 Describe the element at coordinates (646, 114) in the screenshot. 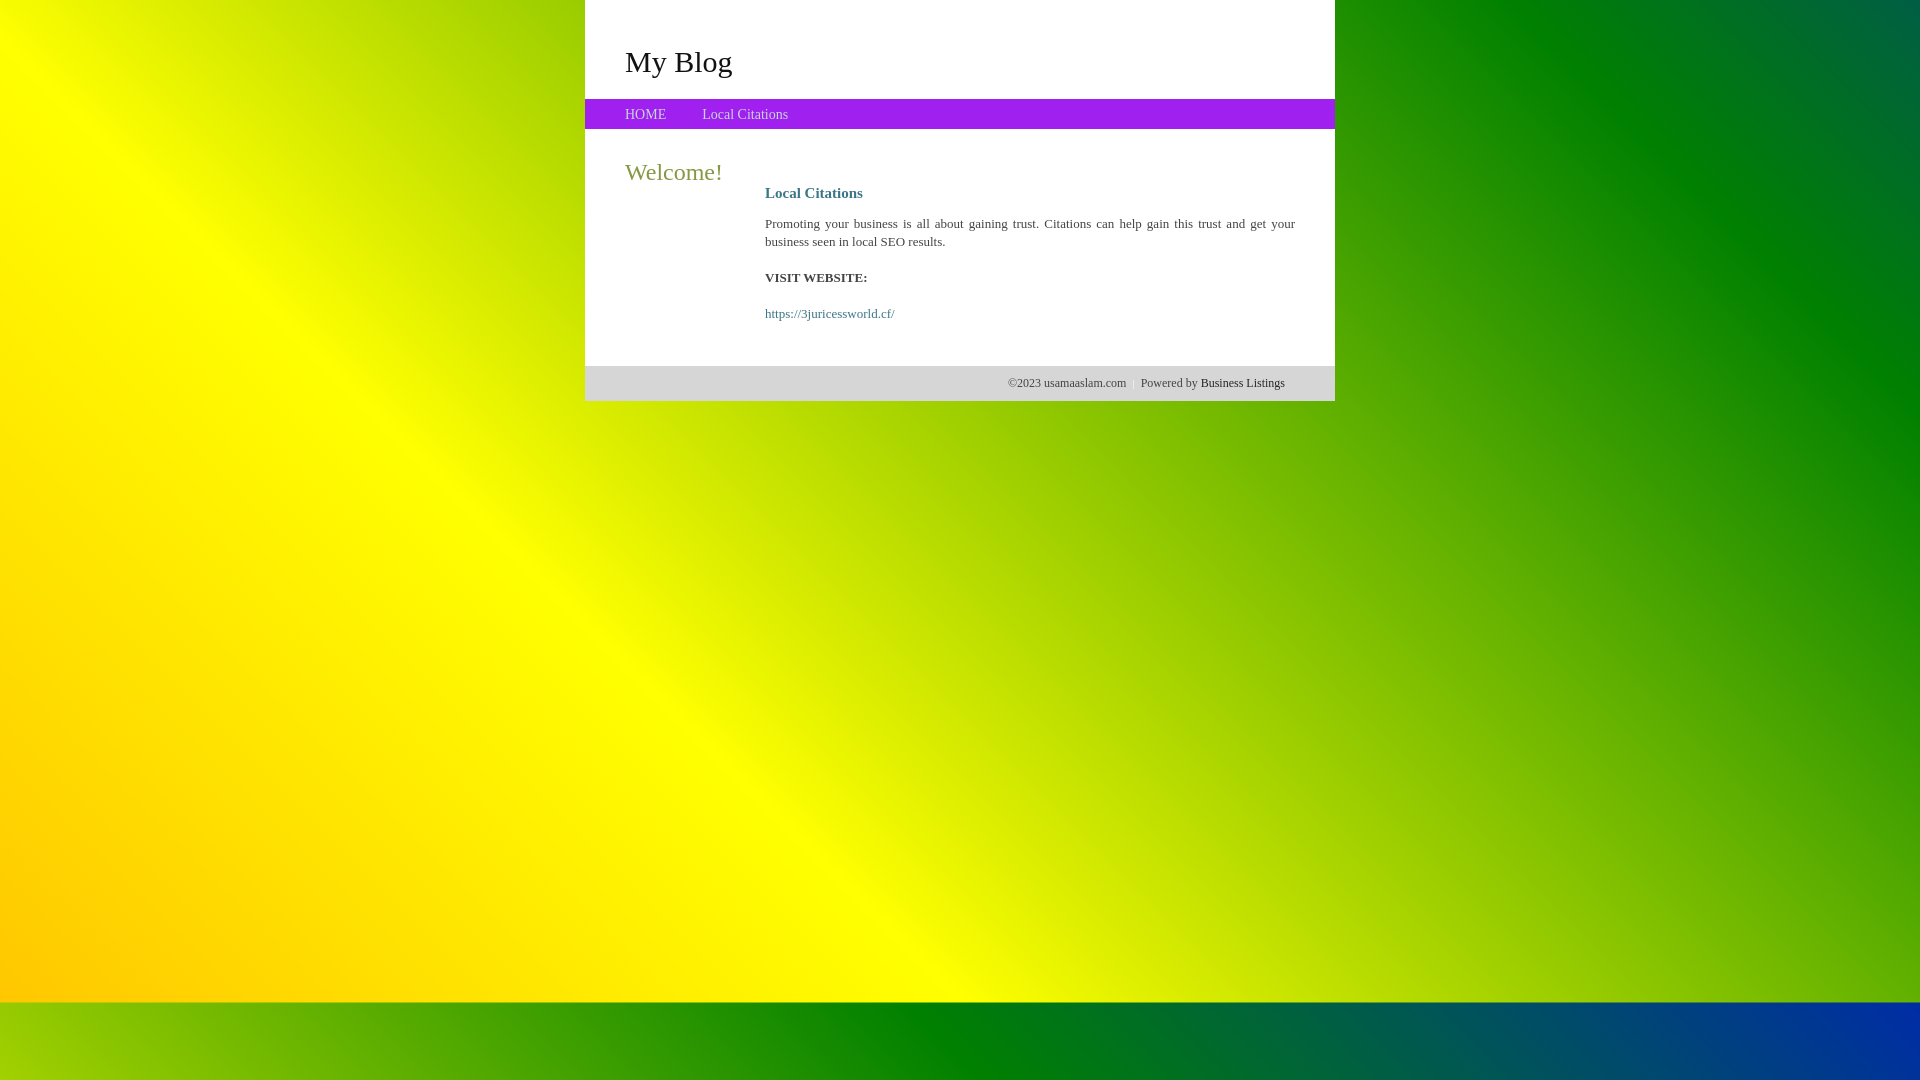

I see `HOME` at that location.